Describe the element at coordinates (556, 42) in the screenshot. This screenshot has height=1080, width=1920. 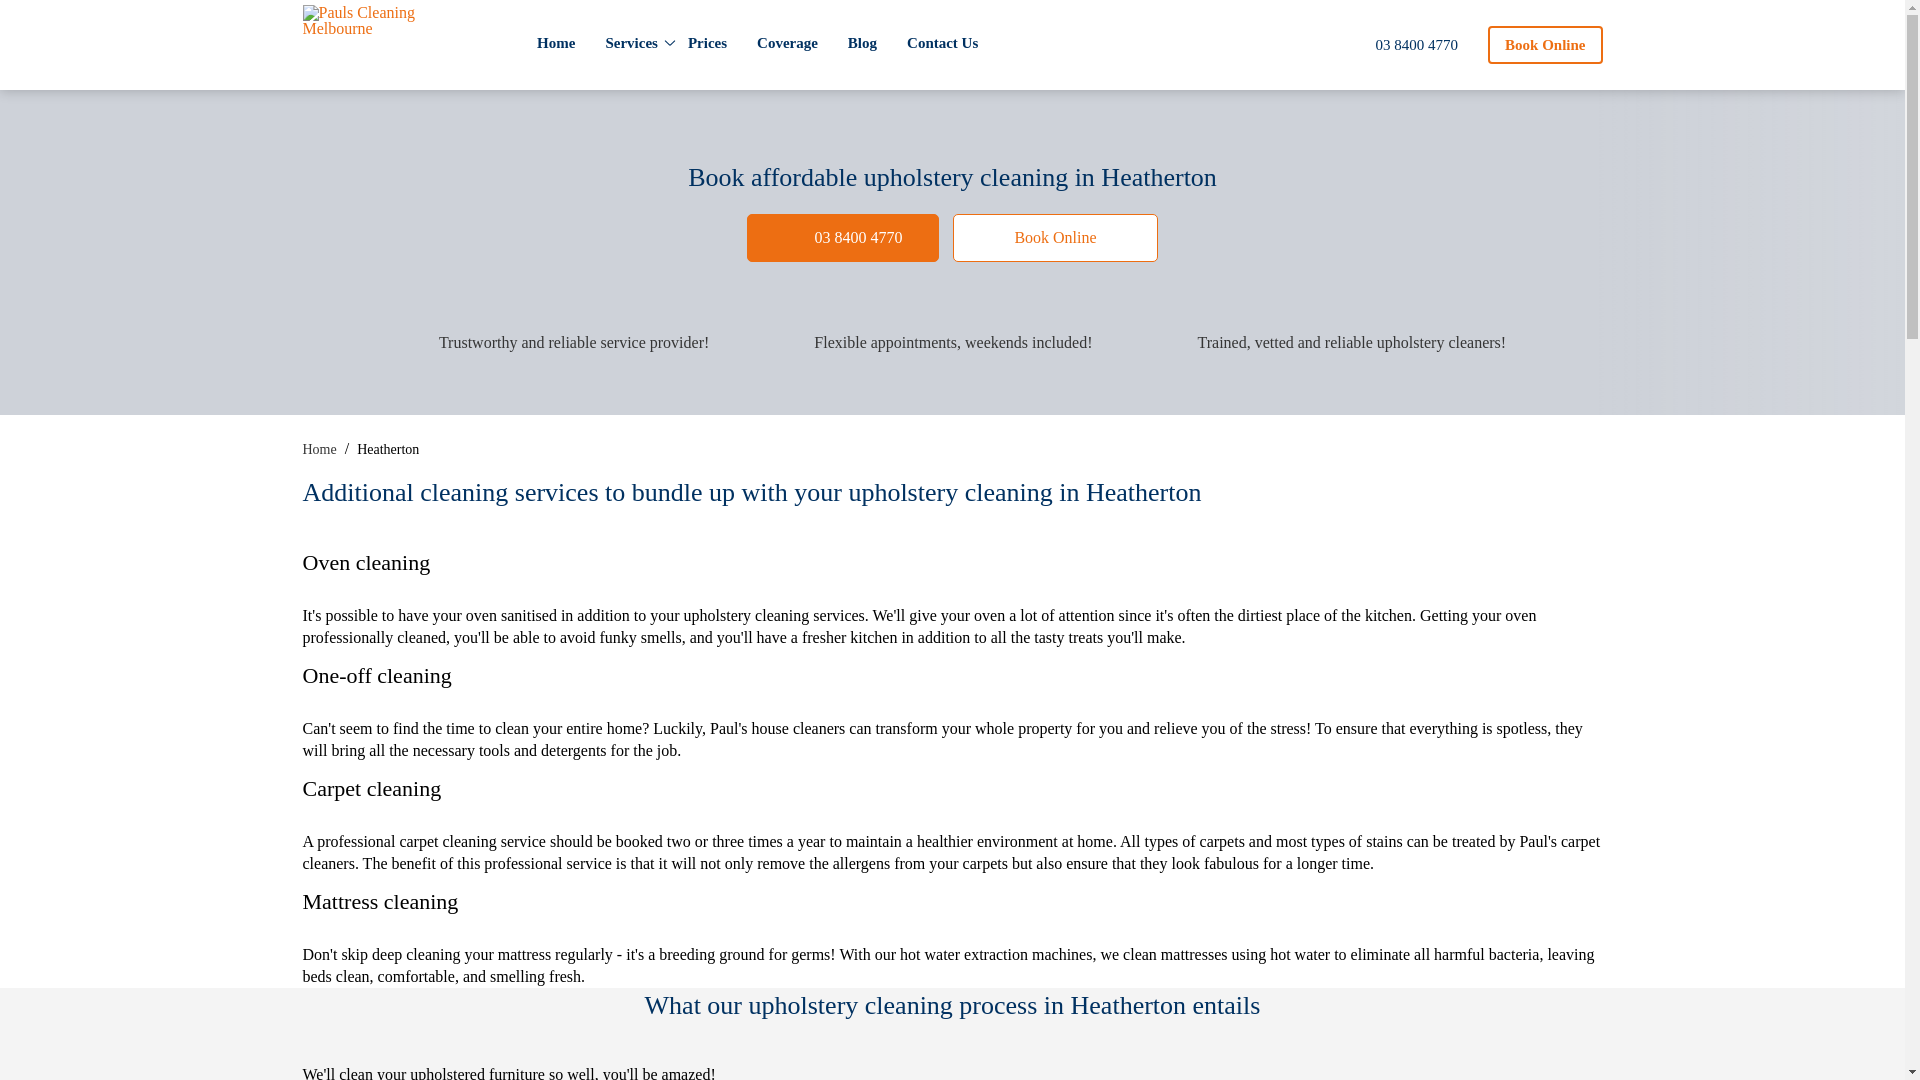
I see `Home` at that location.